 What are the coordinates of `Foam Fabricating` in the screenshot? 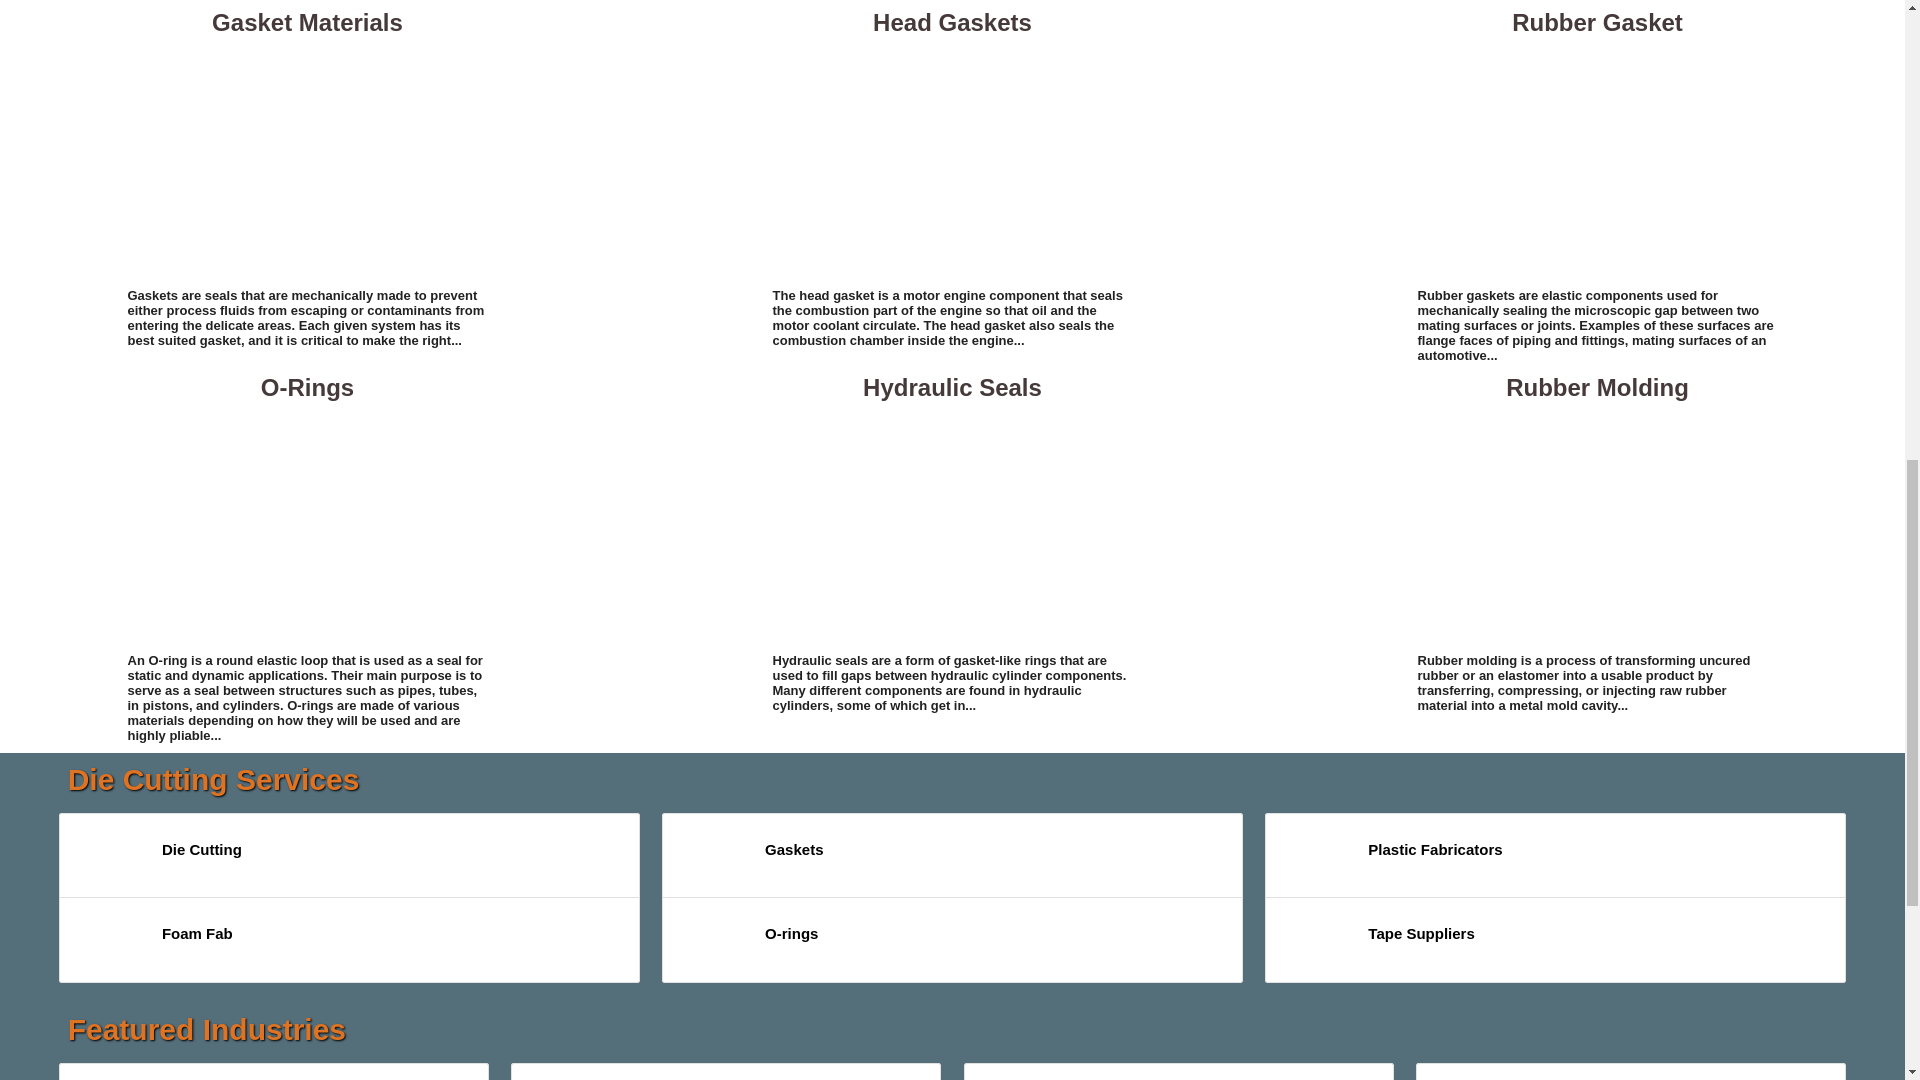 It's located at (110, 944).